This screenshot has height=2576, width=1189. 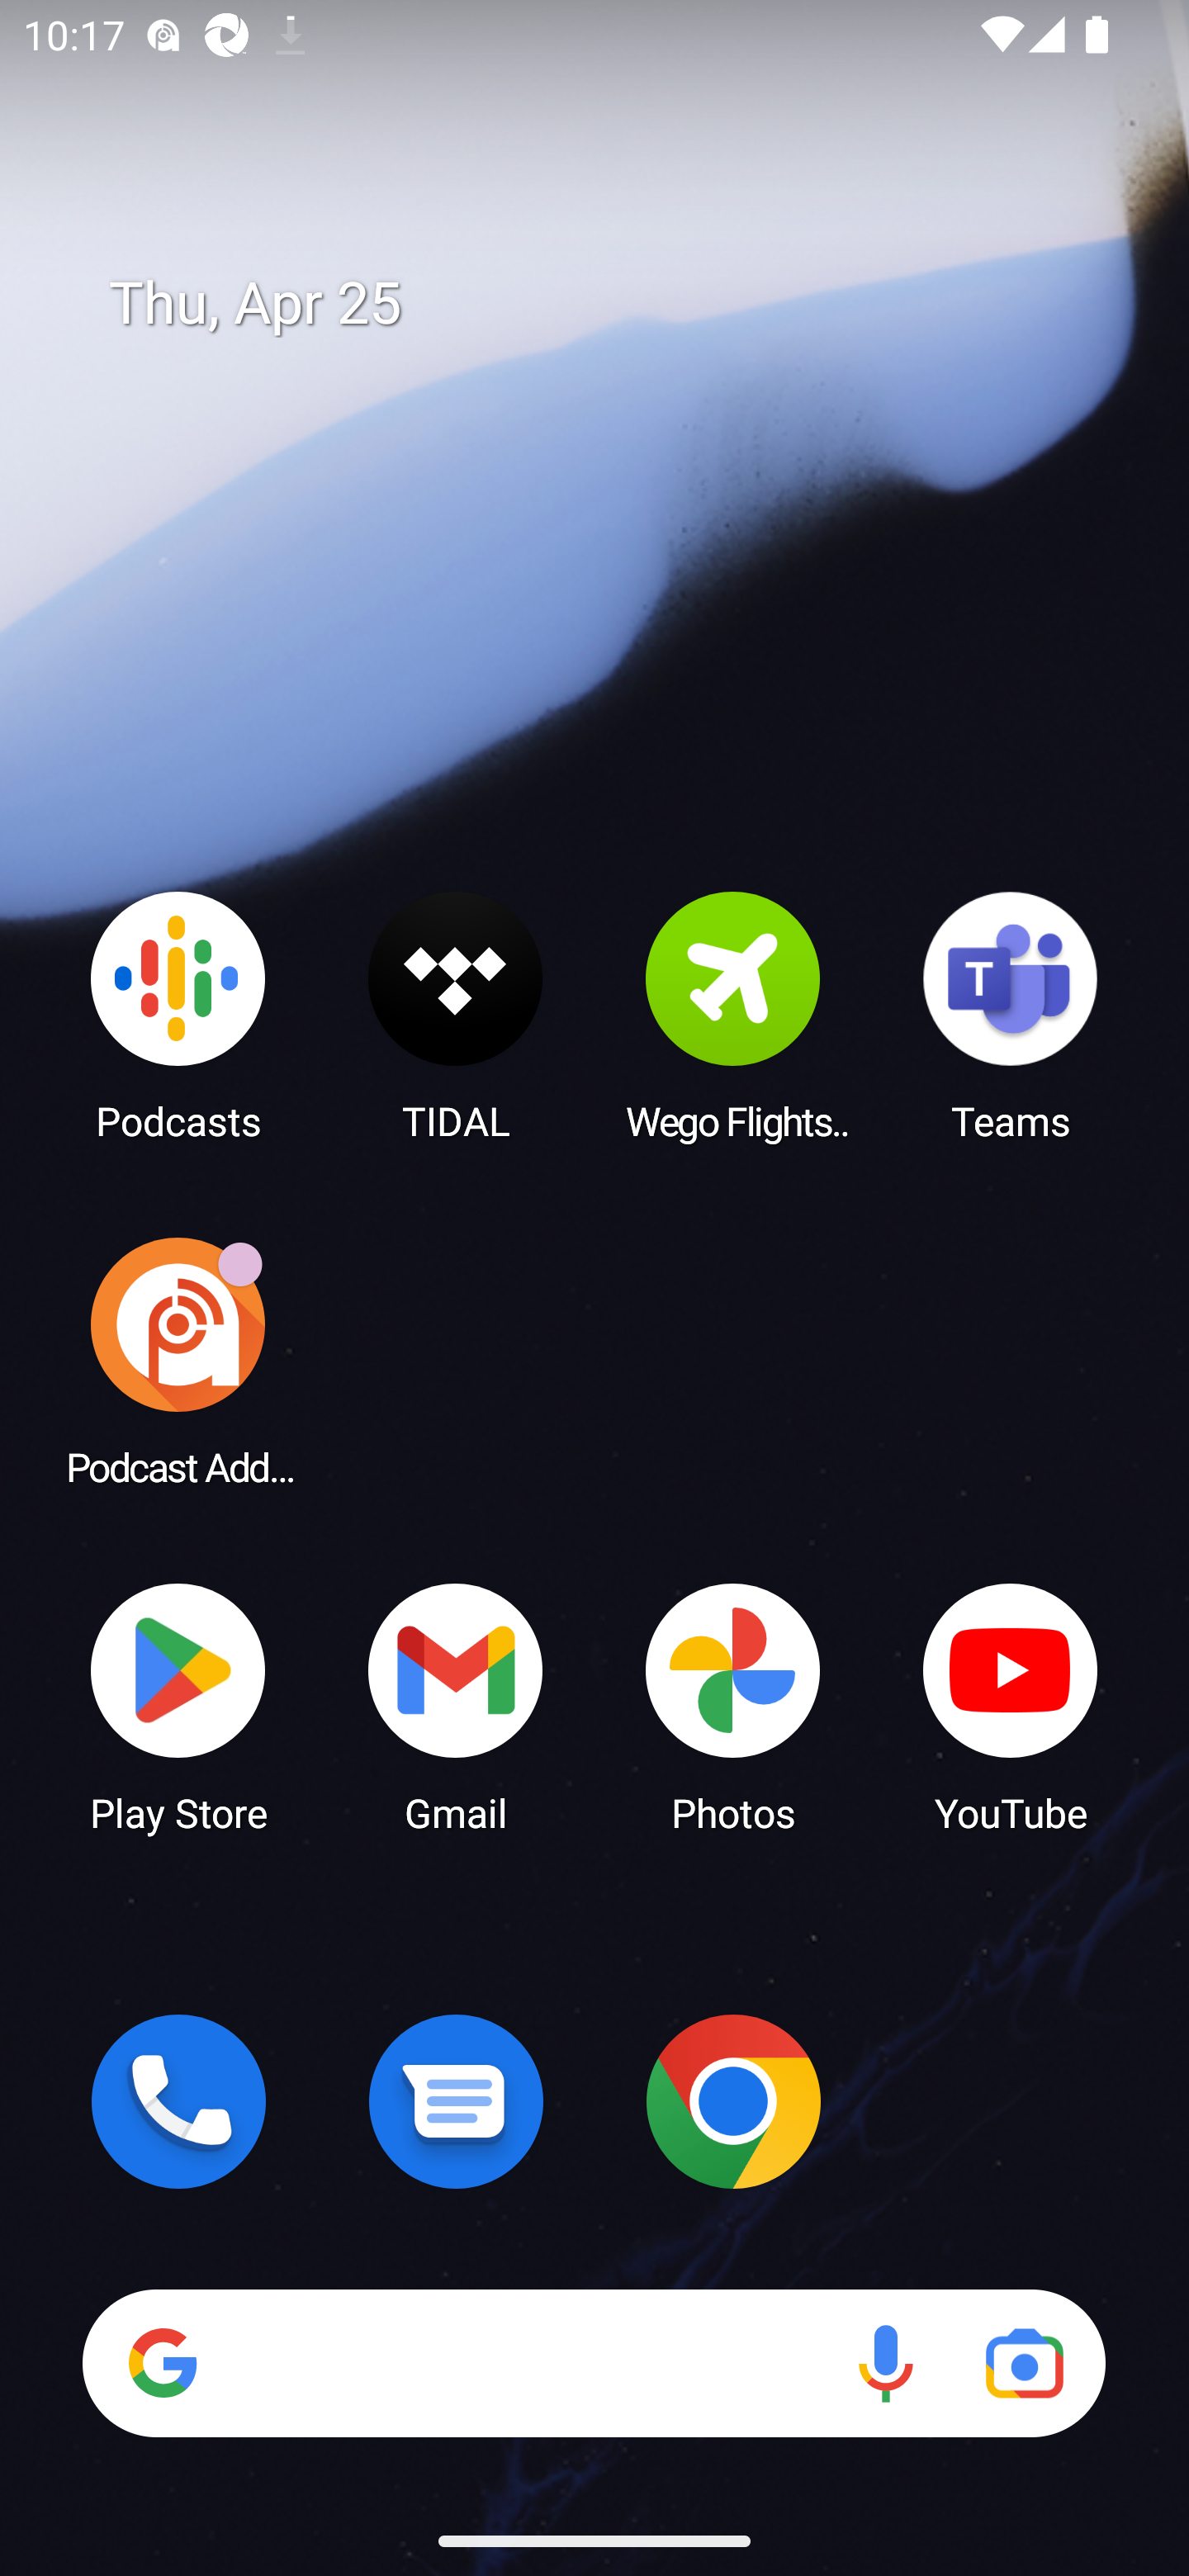 I want to click on Search Voice search Google Lens, so click(x=594, y=2363).